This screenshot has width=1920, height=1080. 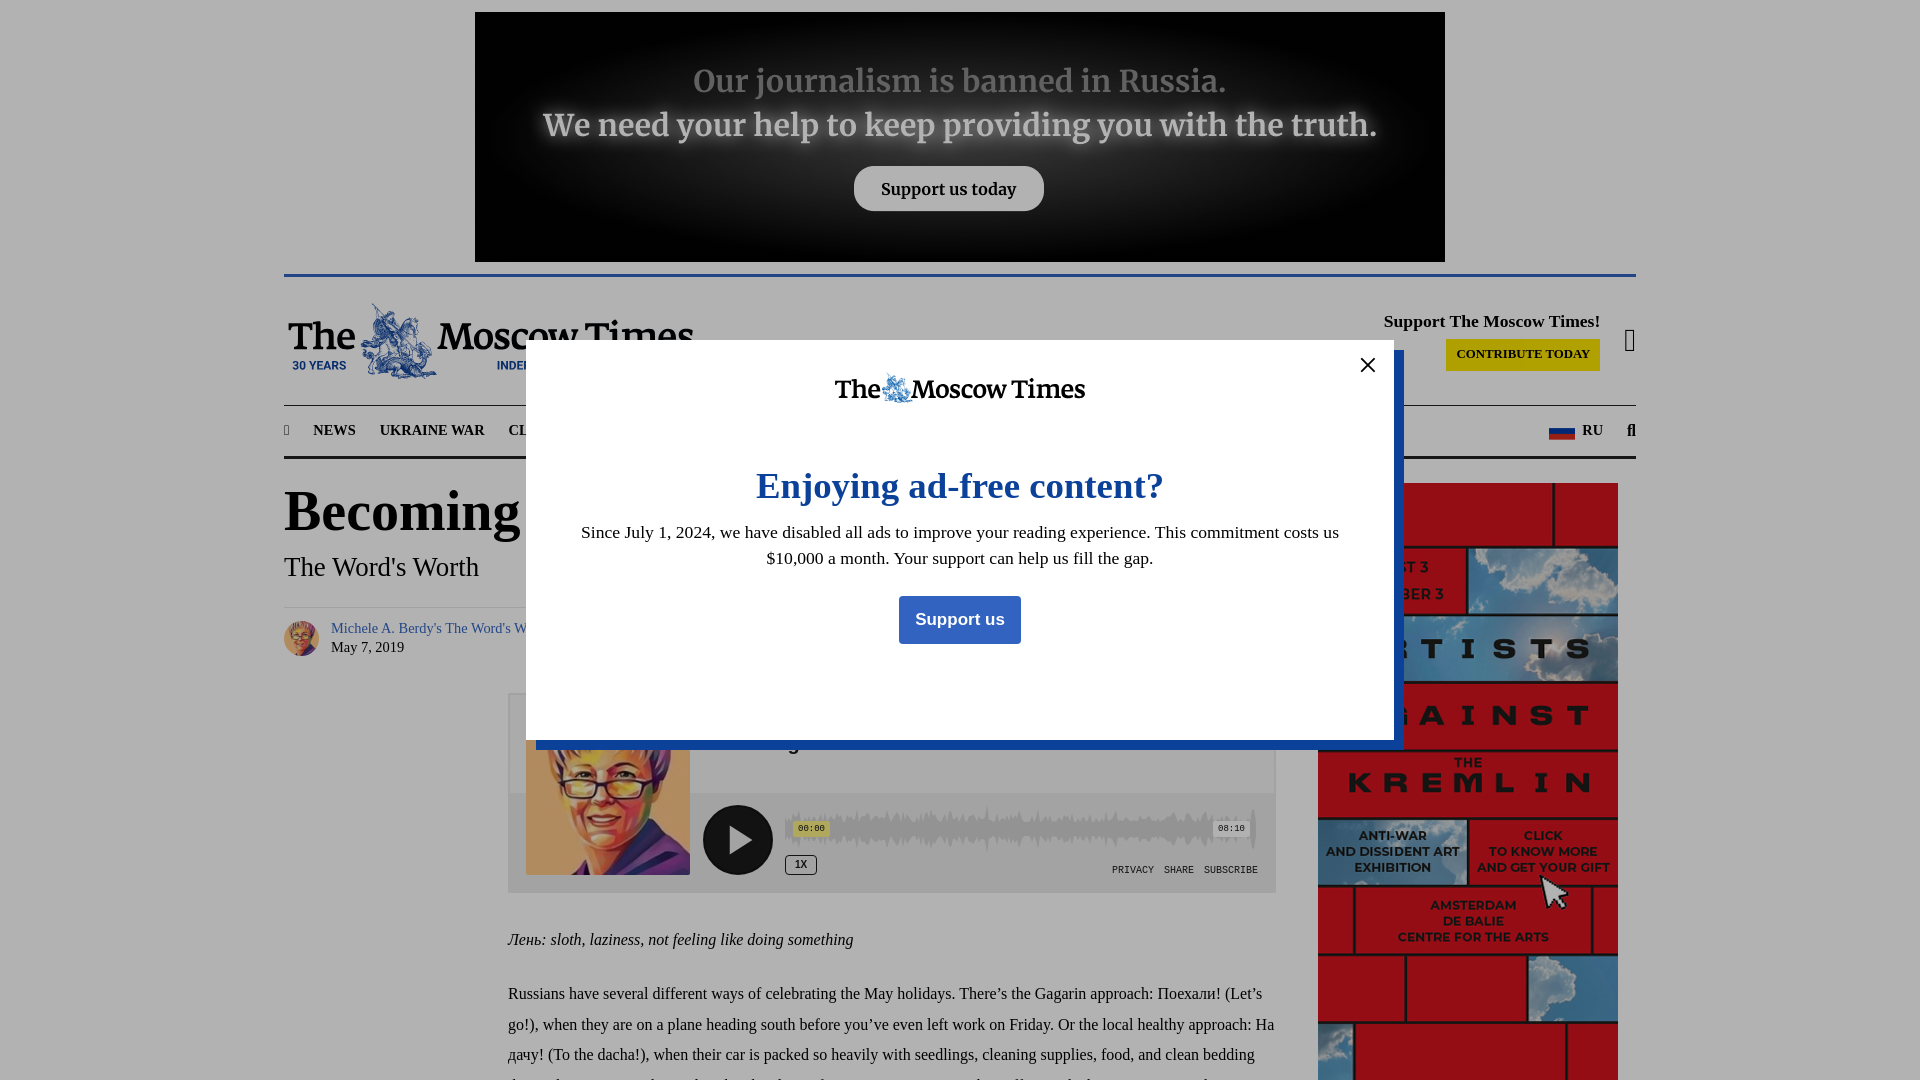 What do you see at coordinates (1522, 355) in the screenshot?
I see `CONTRIBUTE TODAY` at bounding box center [1522, 355].